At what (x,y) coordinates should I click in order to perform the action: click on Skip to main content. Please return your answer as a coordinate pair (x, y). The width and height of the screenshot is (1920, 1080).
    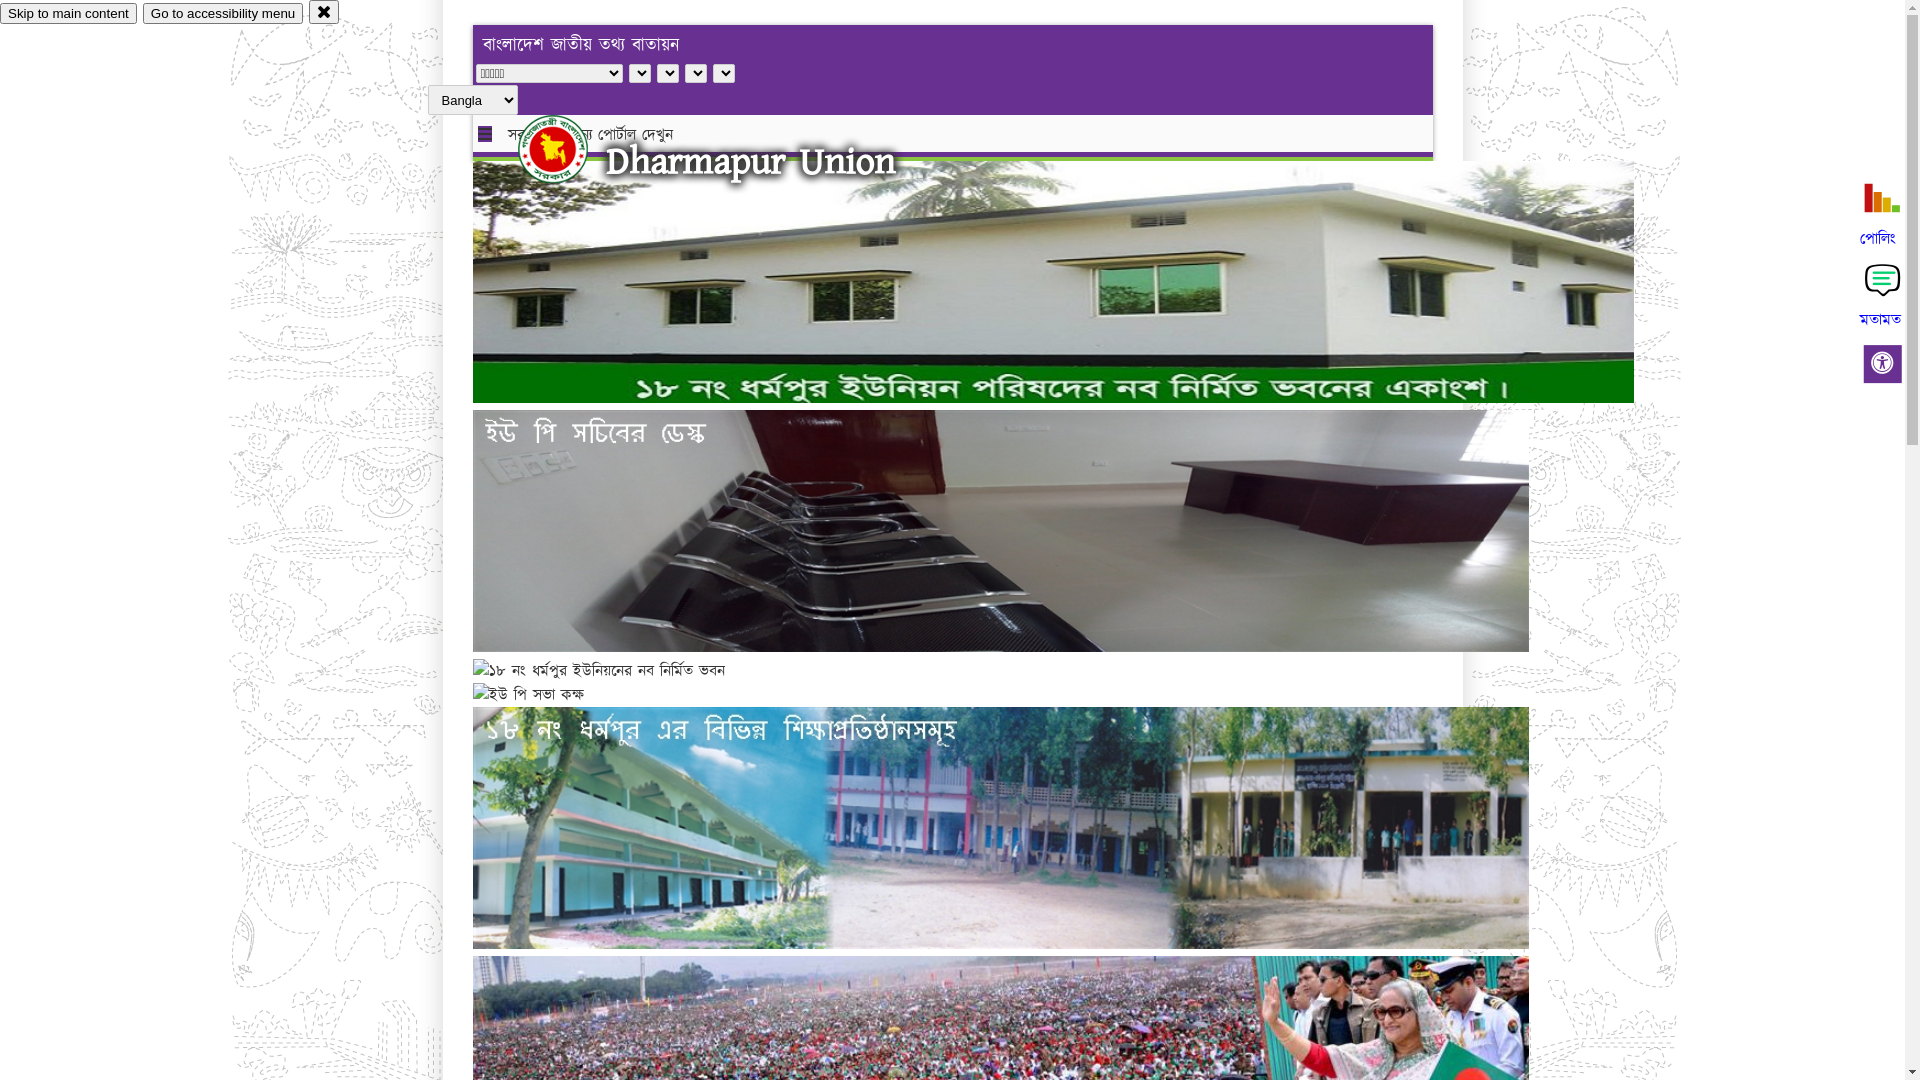
    Looking at the image, I should click on (68, 14).